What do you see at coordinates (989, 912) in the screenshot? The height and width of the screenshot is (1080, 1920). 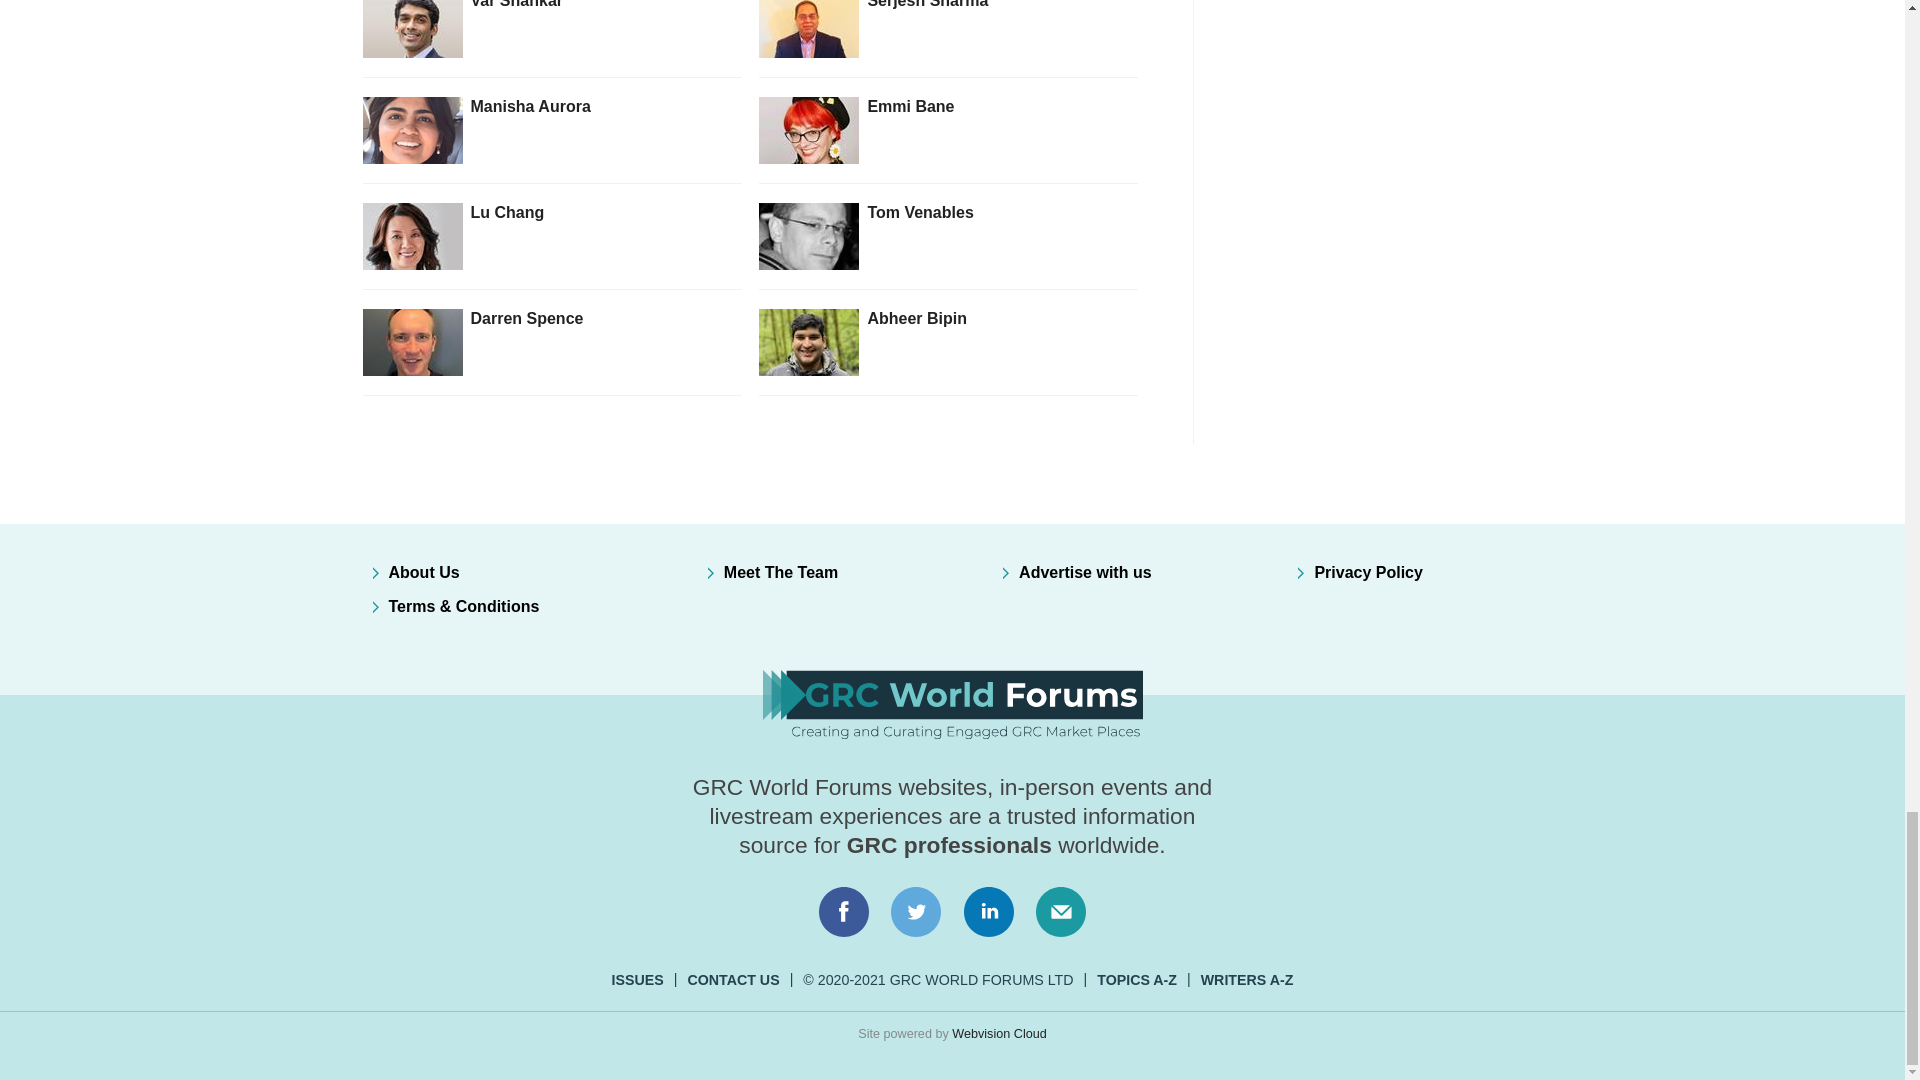 I see `Connect with us on LinkedIn` at bounding box center [989, 912].